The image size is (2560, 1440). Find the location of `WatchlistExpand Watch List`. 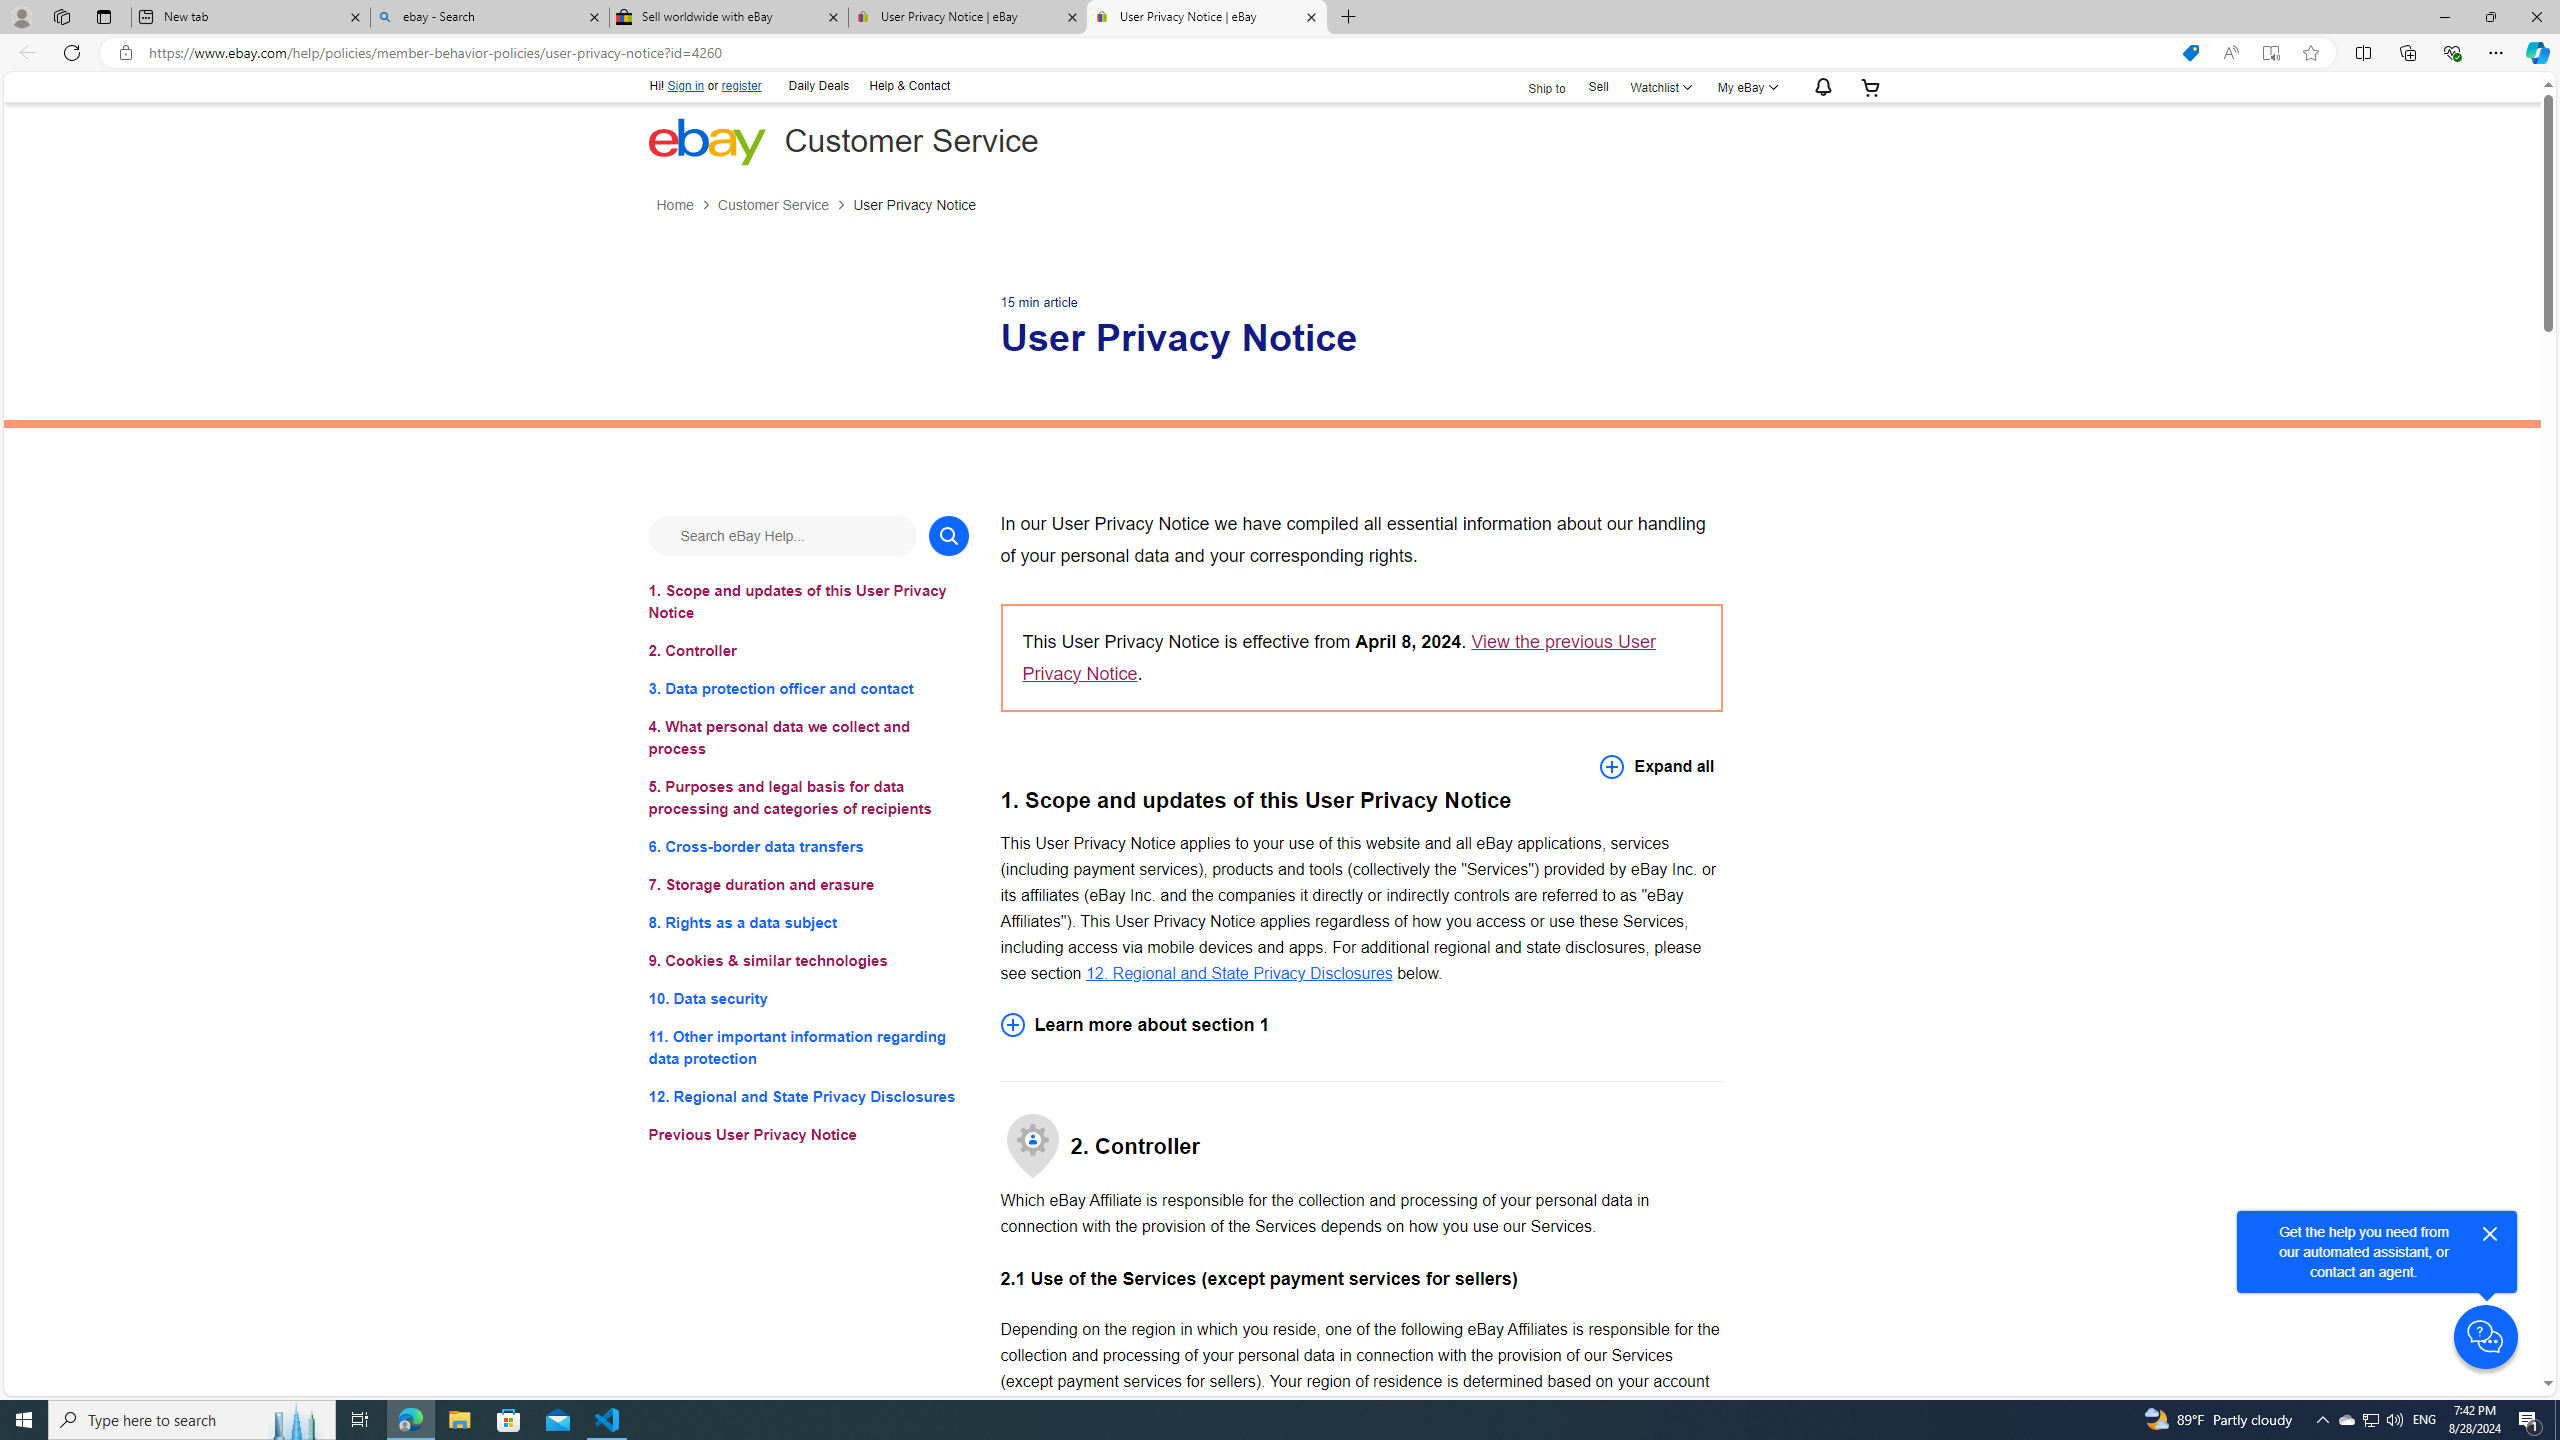

WatchlistExpand Watch List is located at coordinates (1658, 86).